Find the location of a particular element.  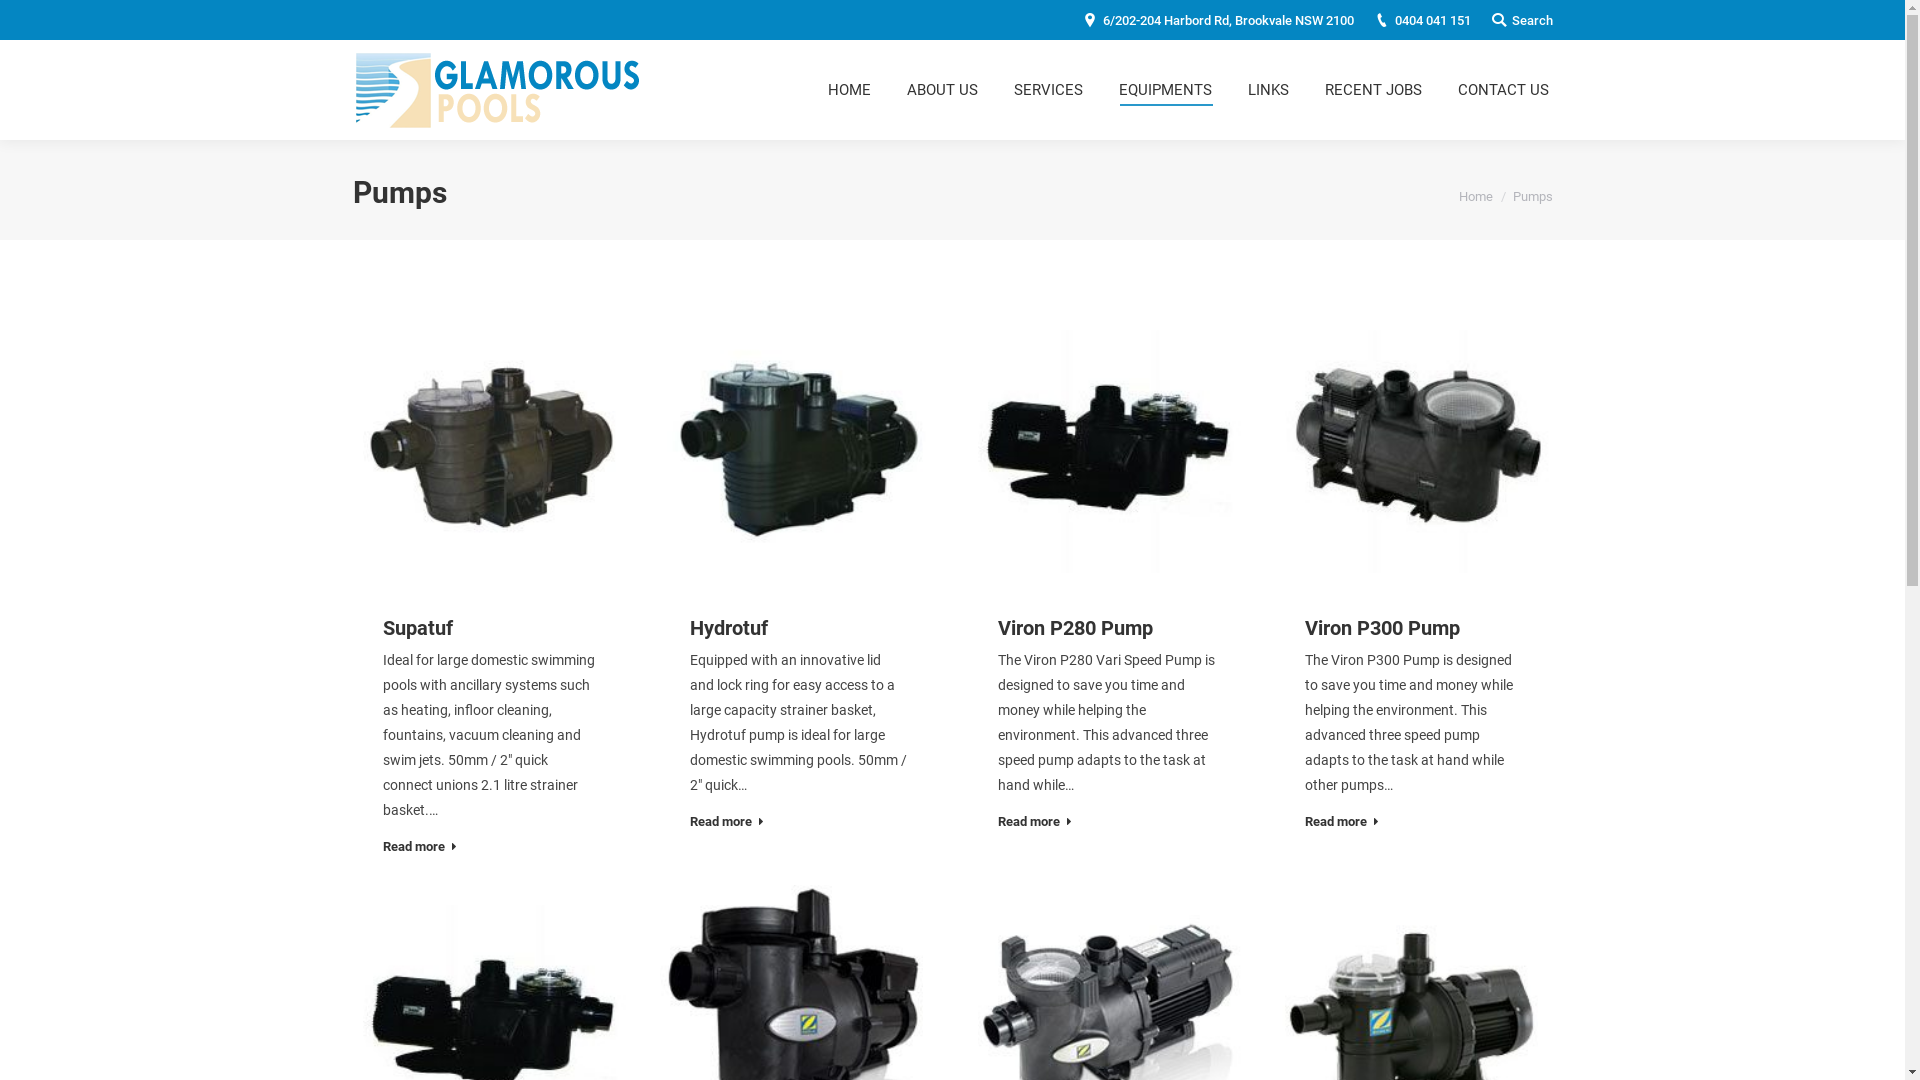

SERVICES is located at coordinates (1048, 90).